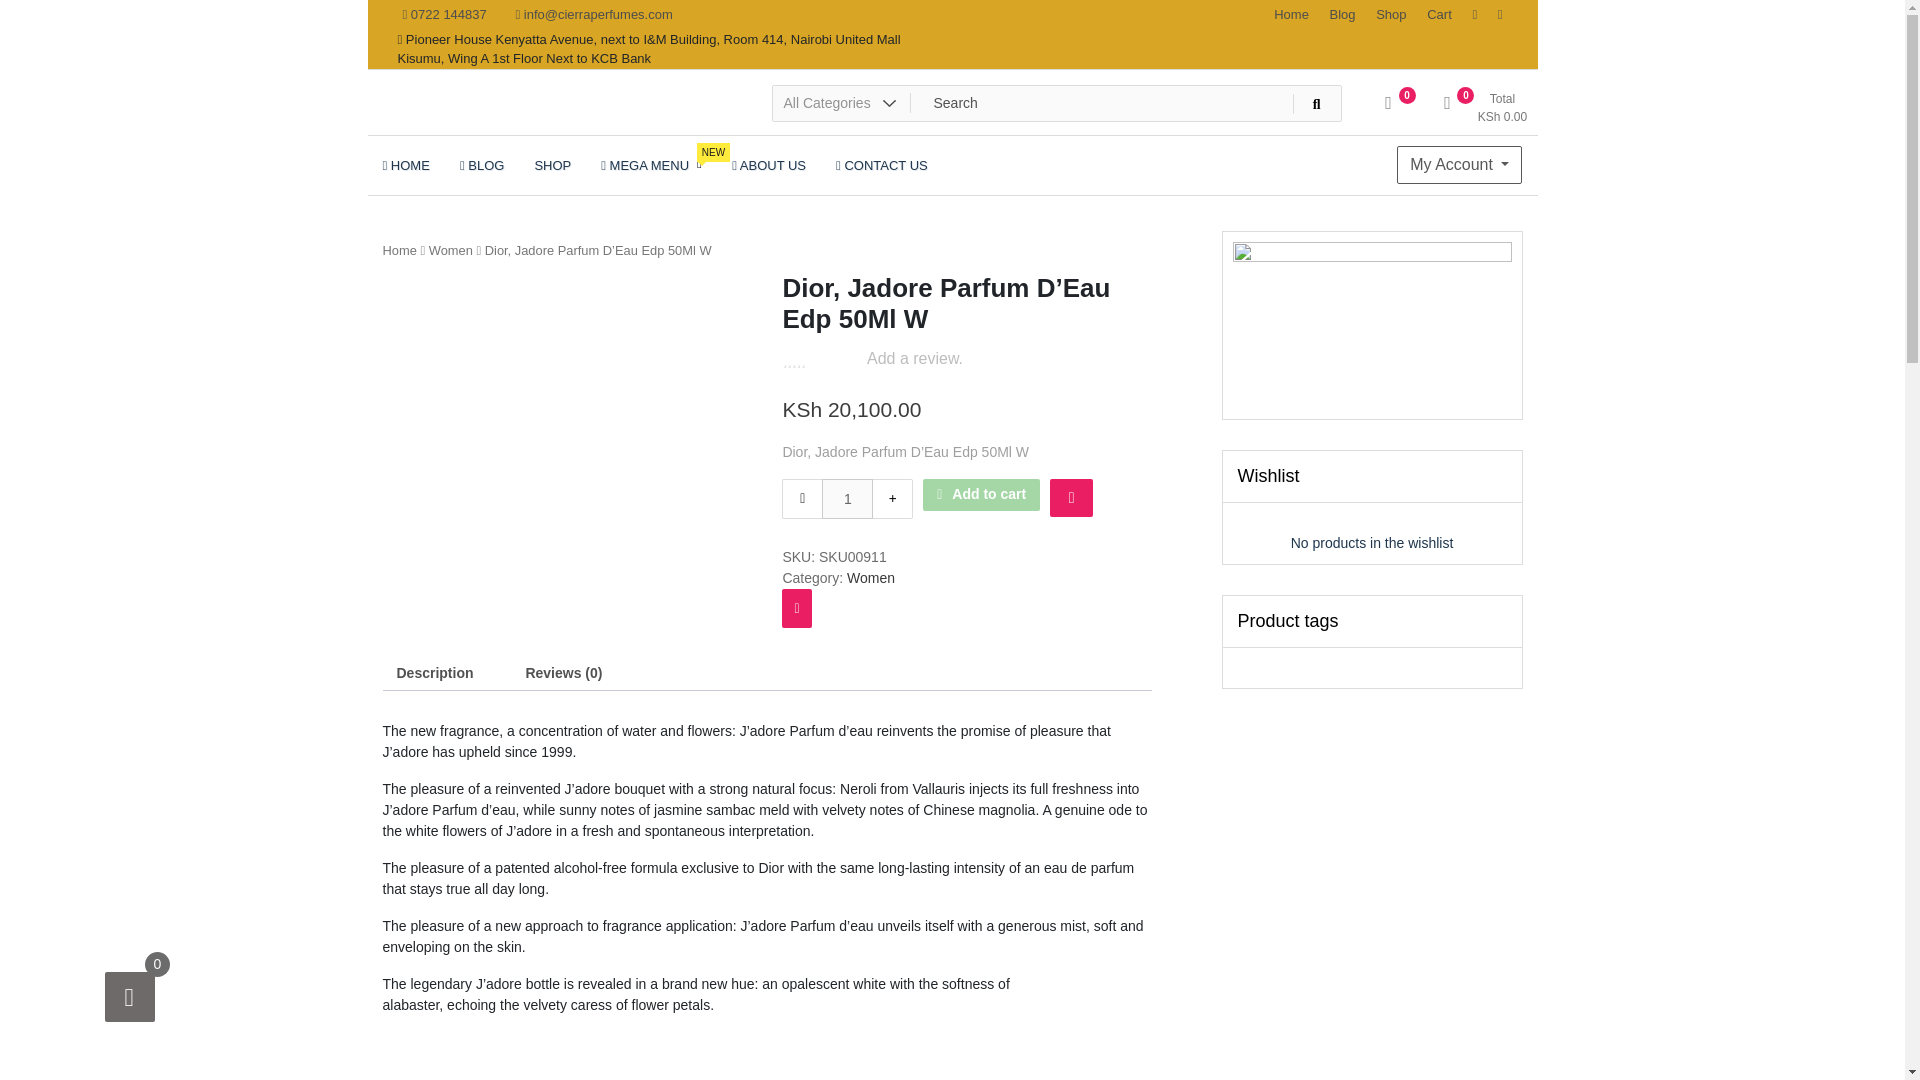 This screenshot has width=1920, height=1080. What do you see at coordinates (406, 165) in the screenshot?
I see `HOME` at bounding box center [406, 165].